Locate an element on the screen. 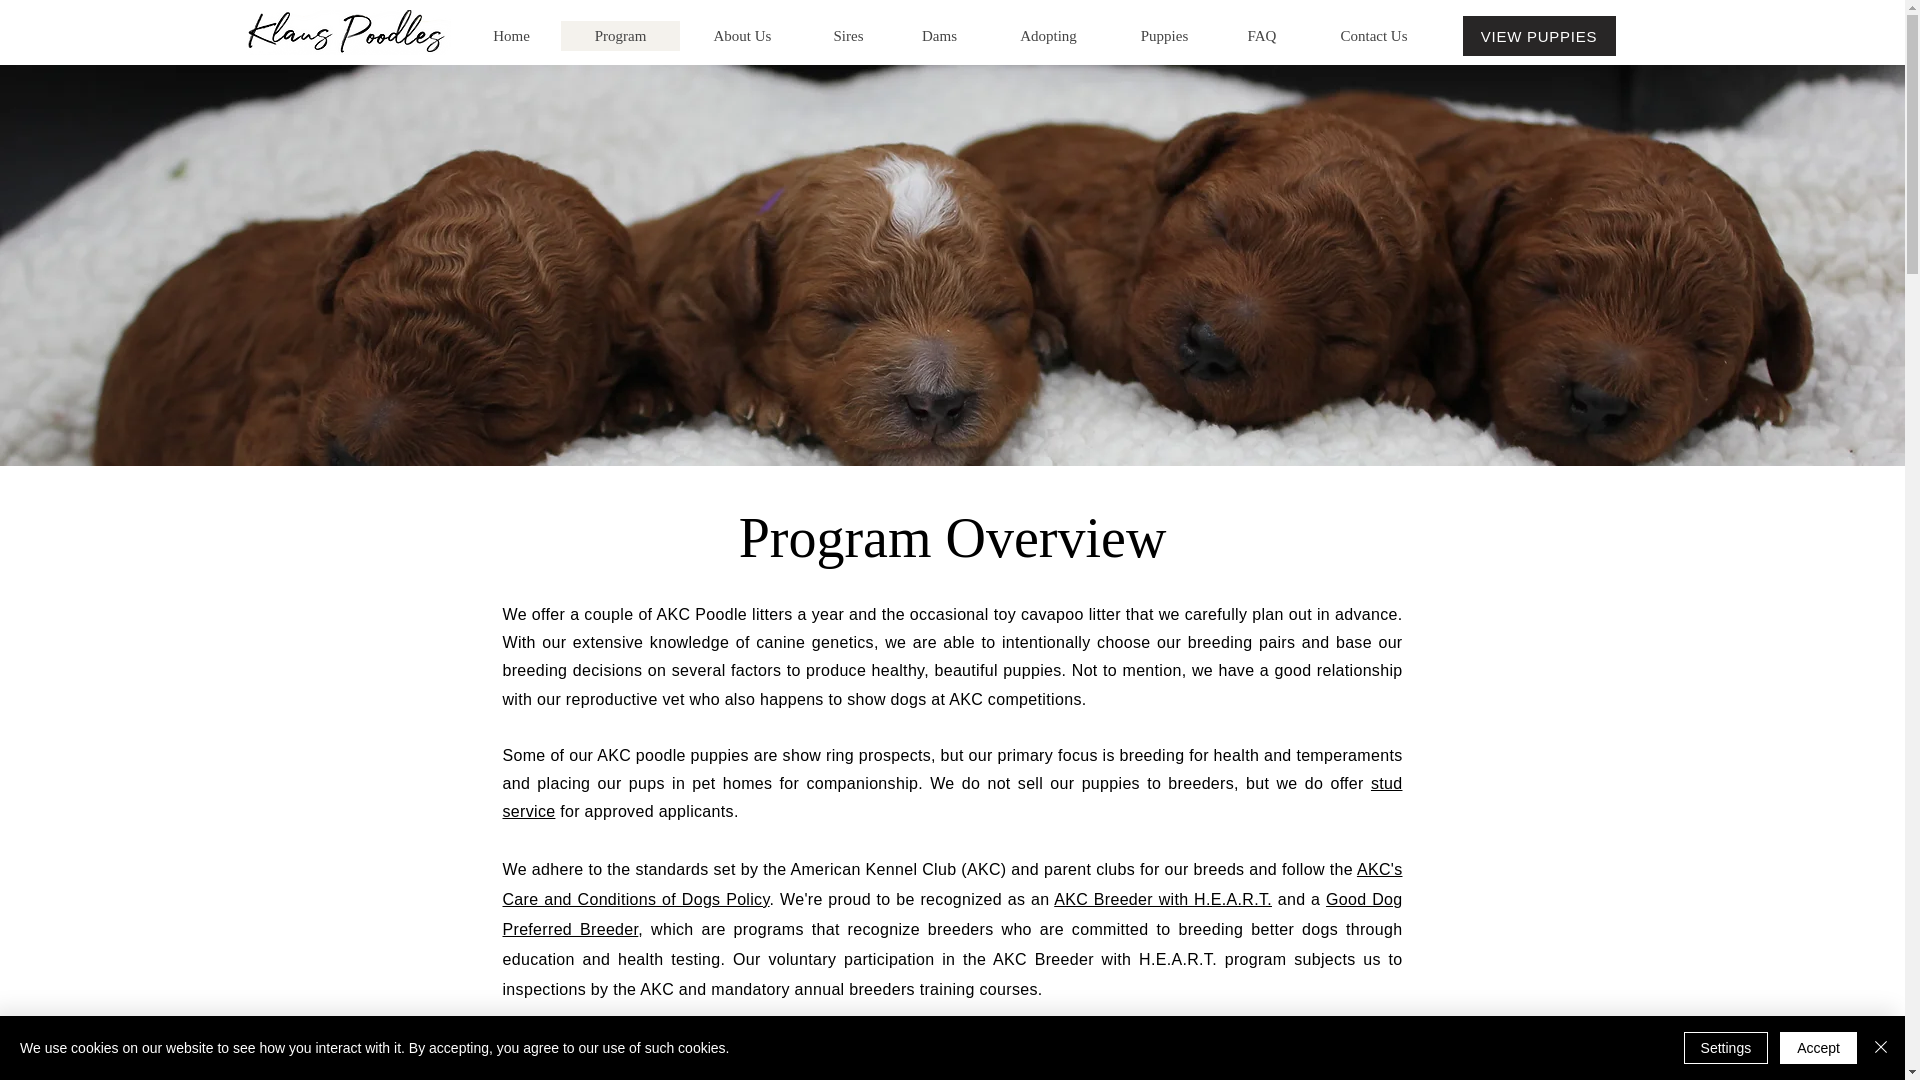  Good Dog Preferred Breeder is located at coordinates (951, 914).